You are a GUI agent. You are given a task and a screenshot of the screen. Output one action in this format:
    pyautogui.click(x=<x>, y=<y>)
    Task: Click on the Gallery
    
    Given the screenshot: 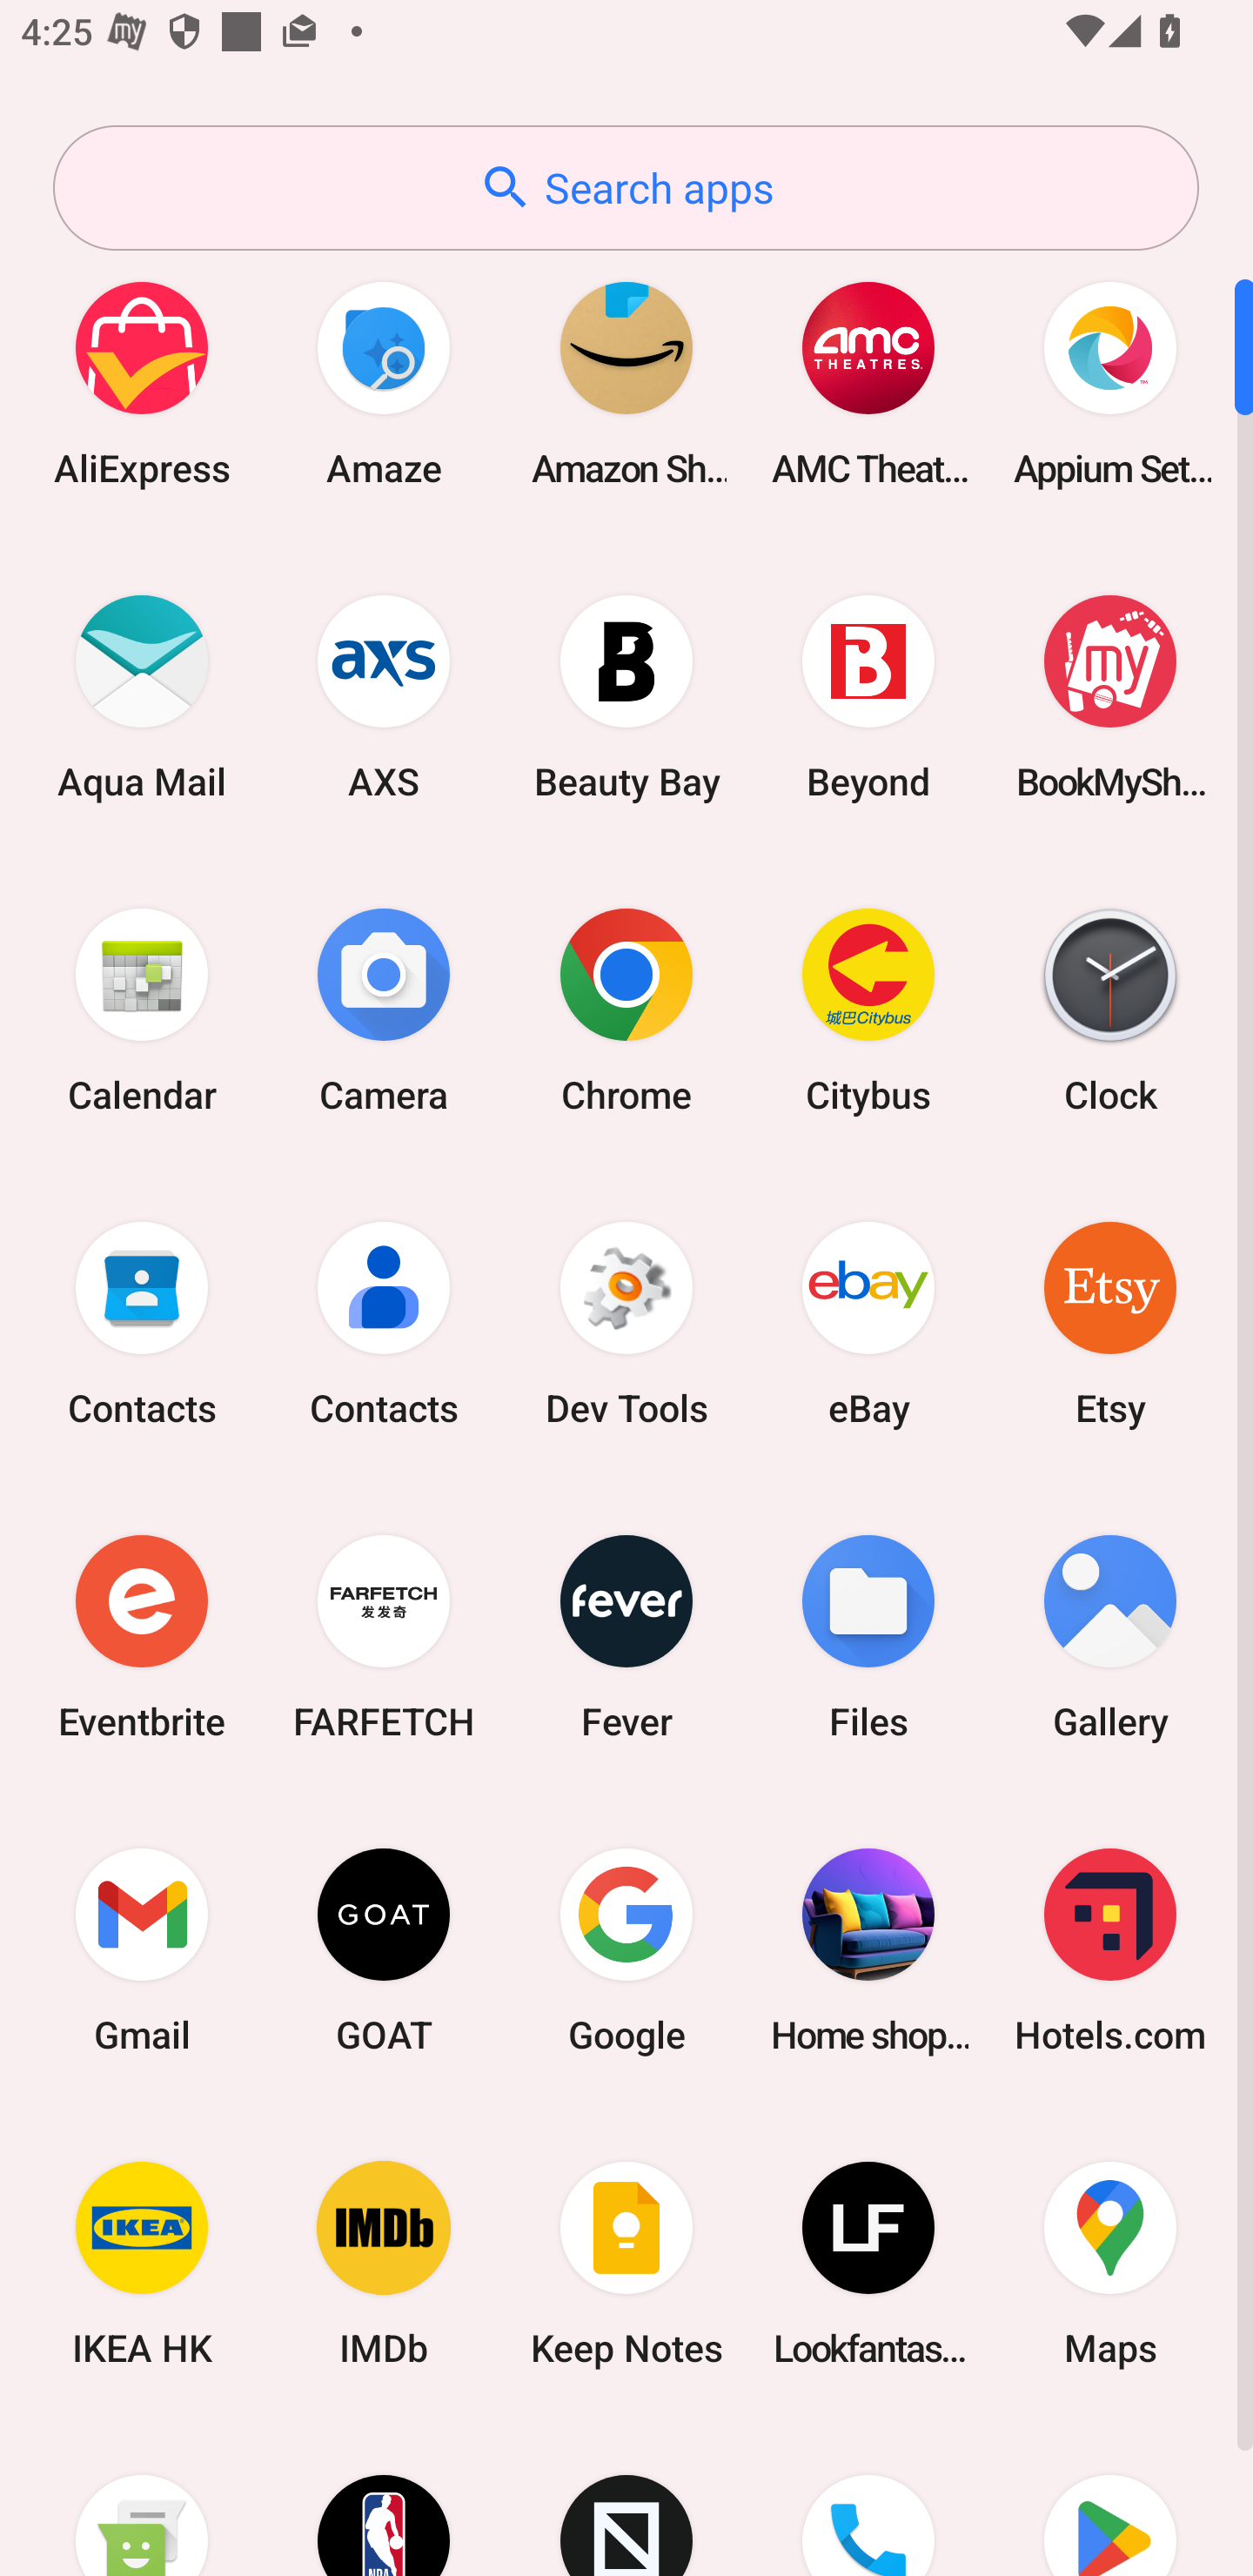 What is the action you would take?
    pyautogui.click(x=1110, y=1636)
    